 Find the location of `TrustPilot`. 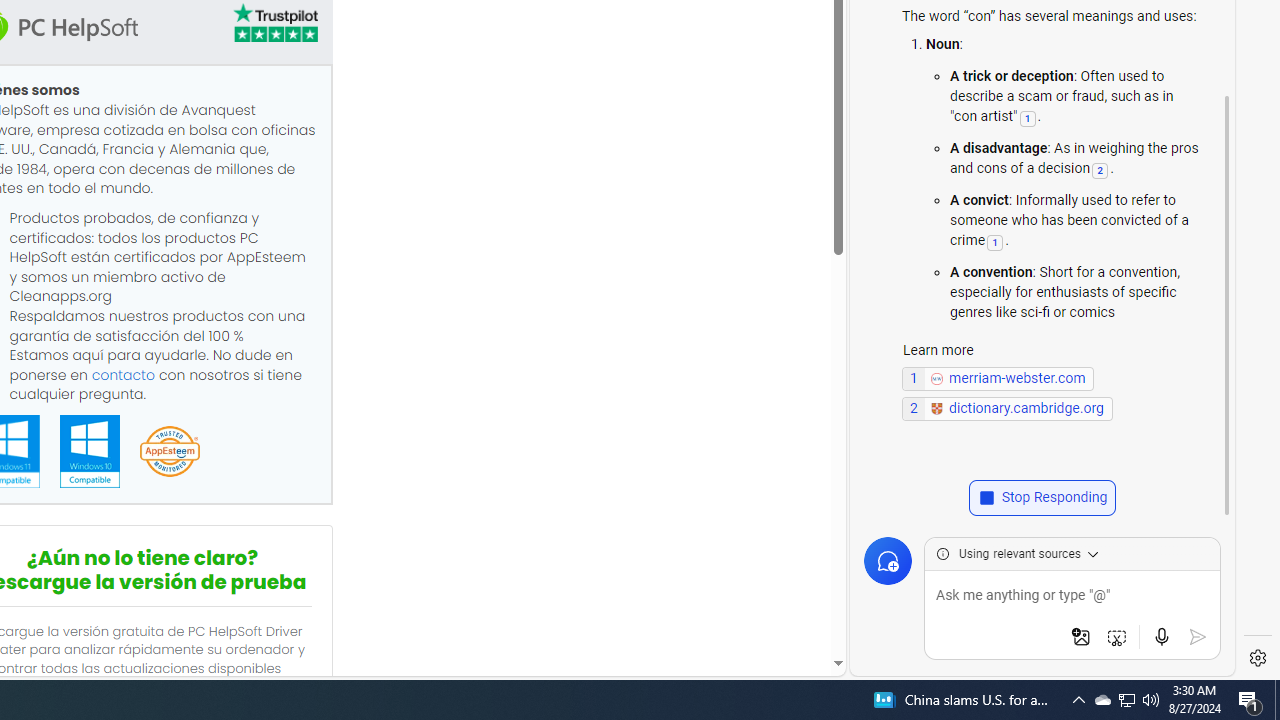

TrustPilot is located at coordinates (274, 22).